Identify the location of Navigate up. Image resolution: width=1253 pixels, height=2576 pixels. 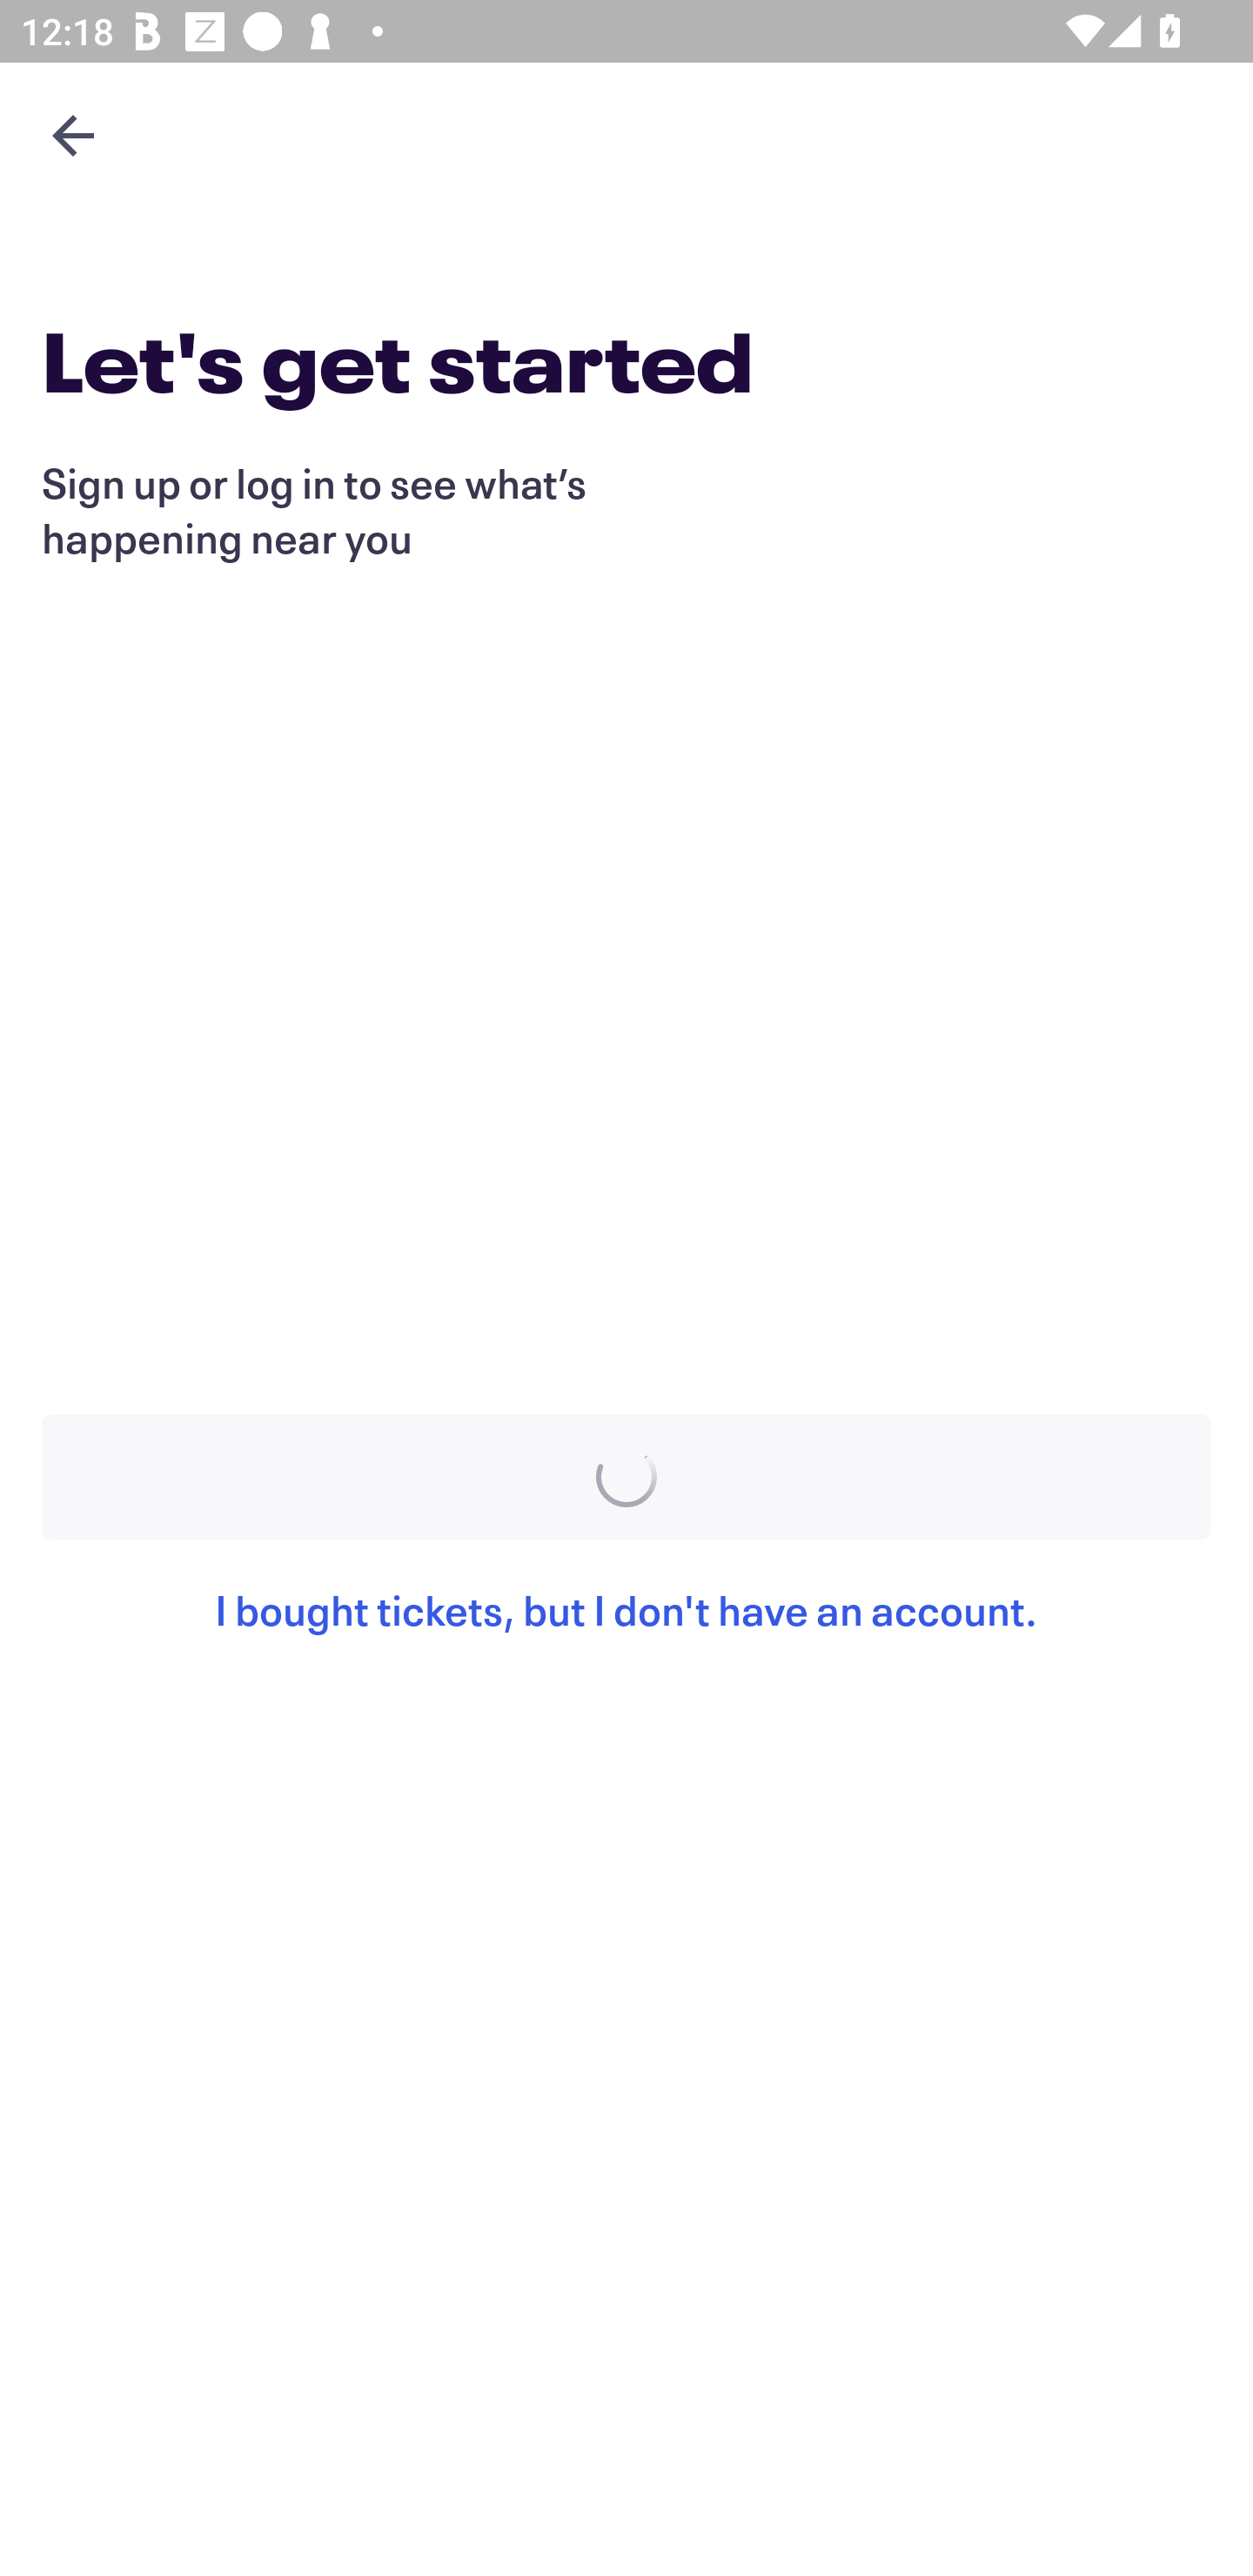
(73, 135).